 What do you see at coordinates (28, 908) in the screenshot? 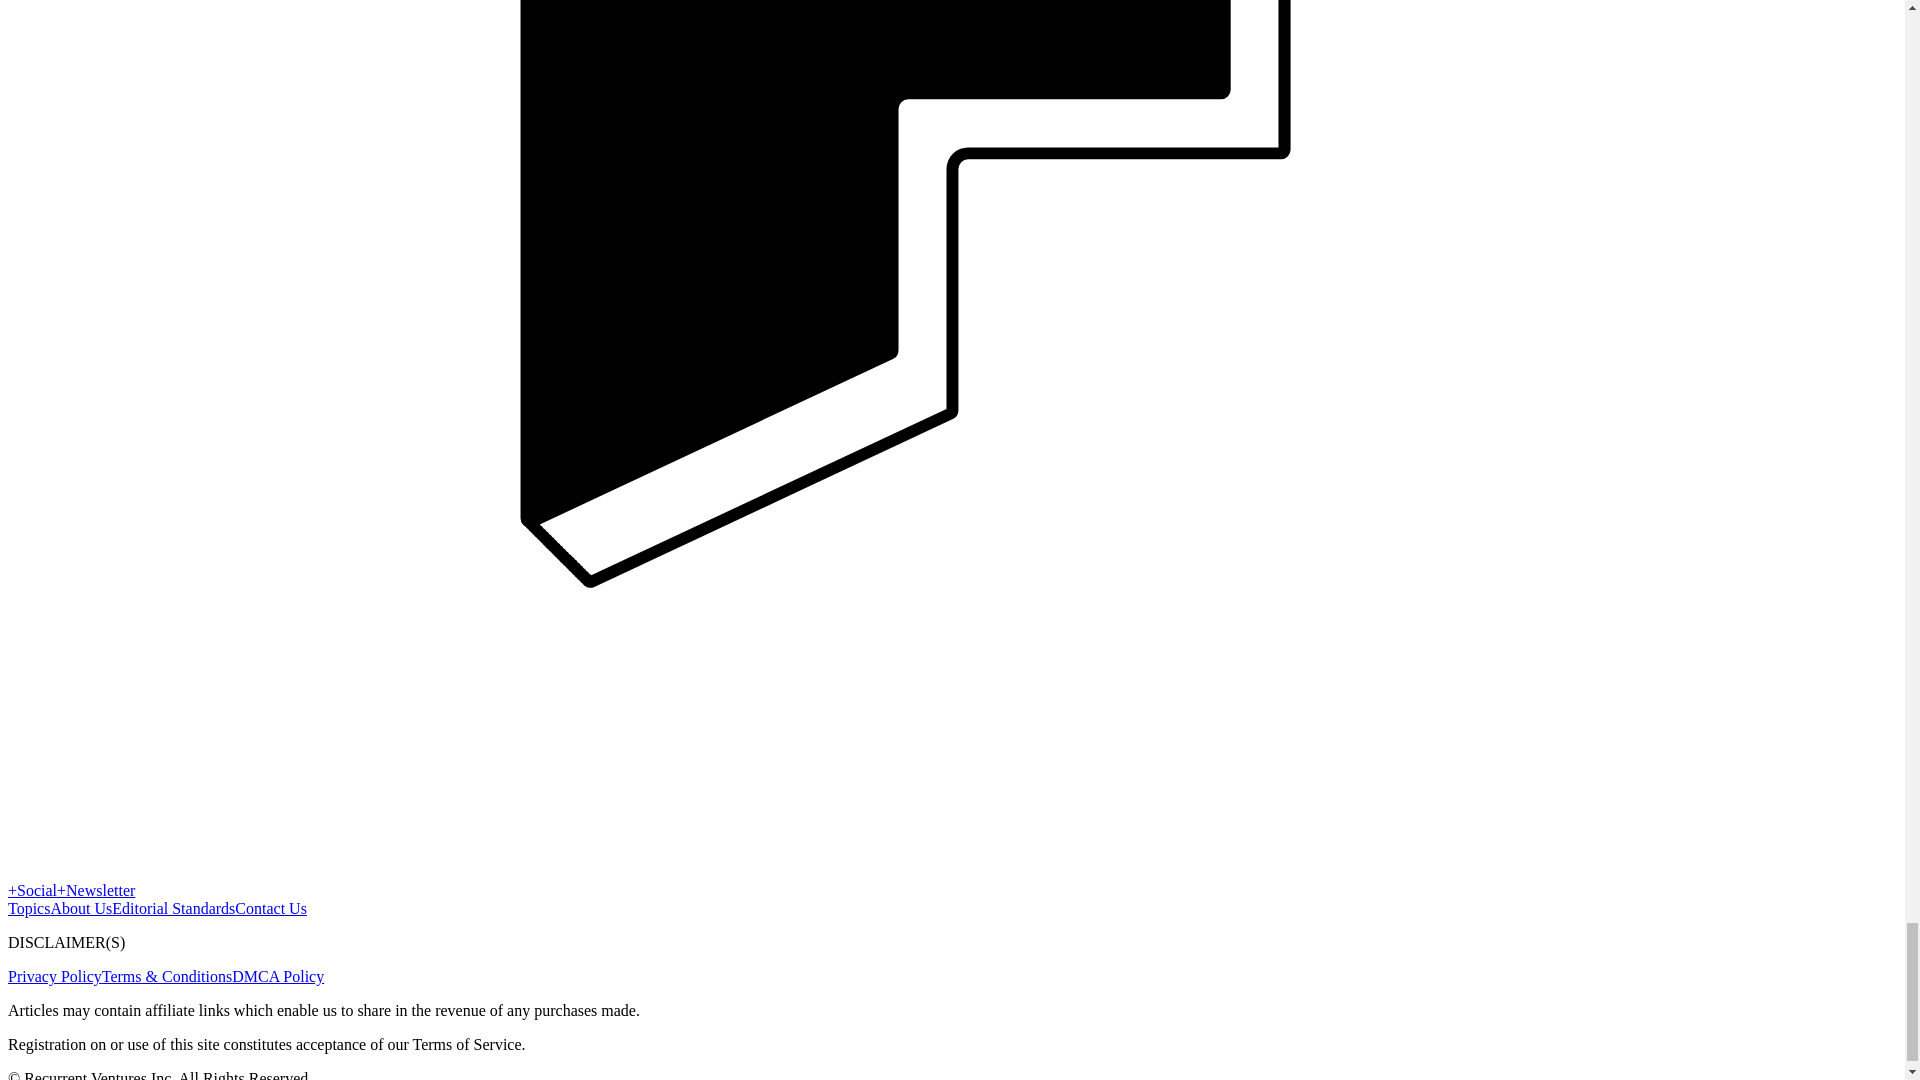
I see `Topics` at bounding box center [28, 908].